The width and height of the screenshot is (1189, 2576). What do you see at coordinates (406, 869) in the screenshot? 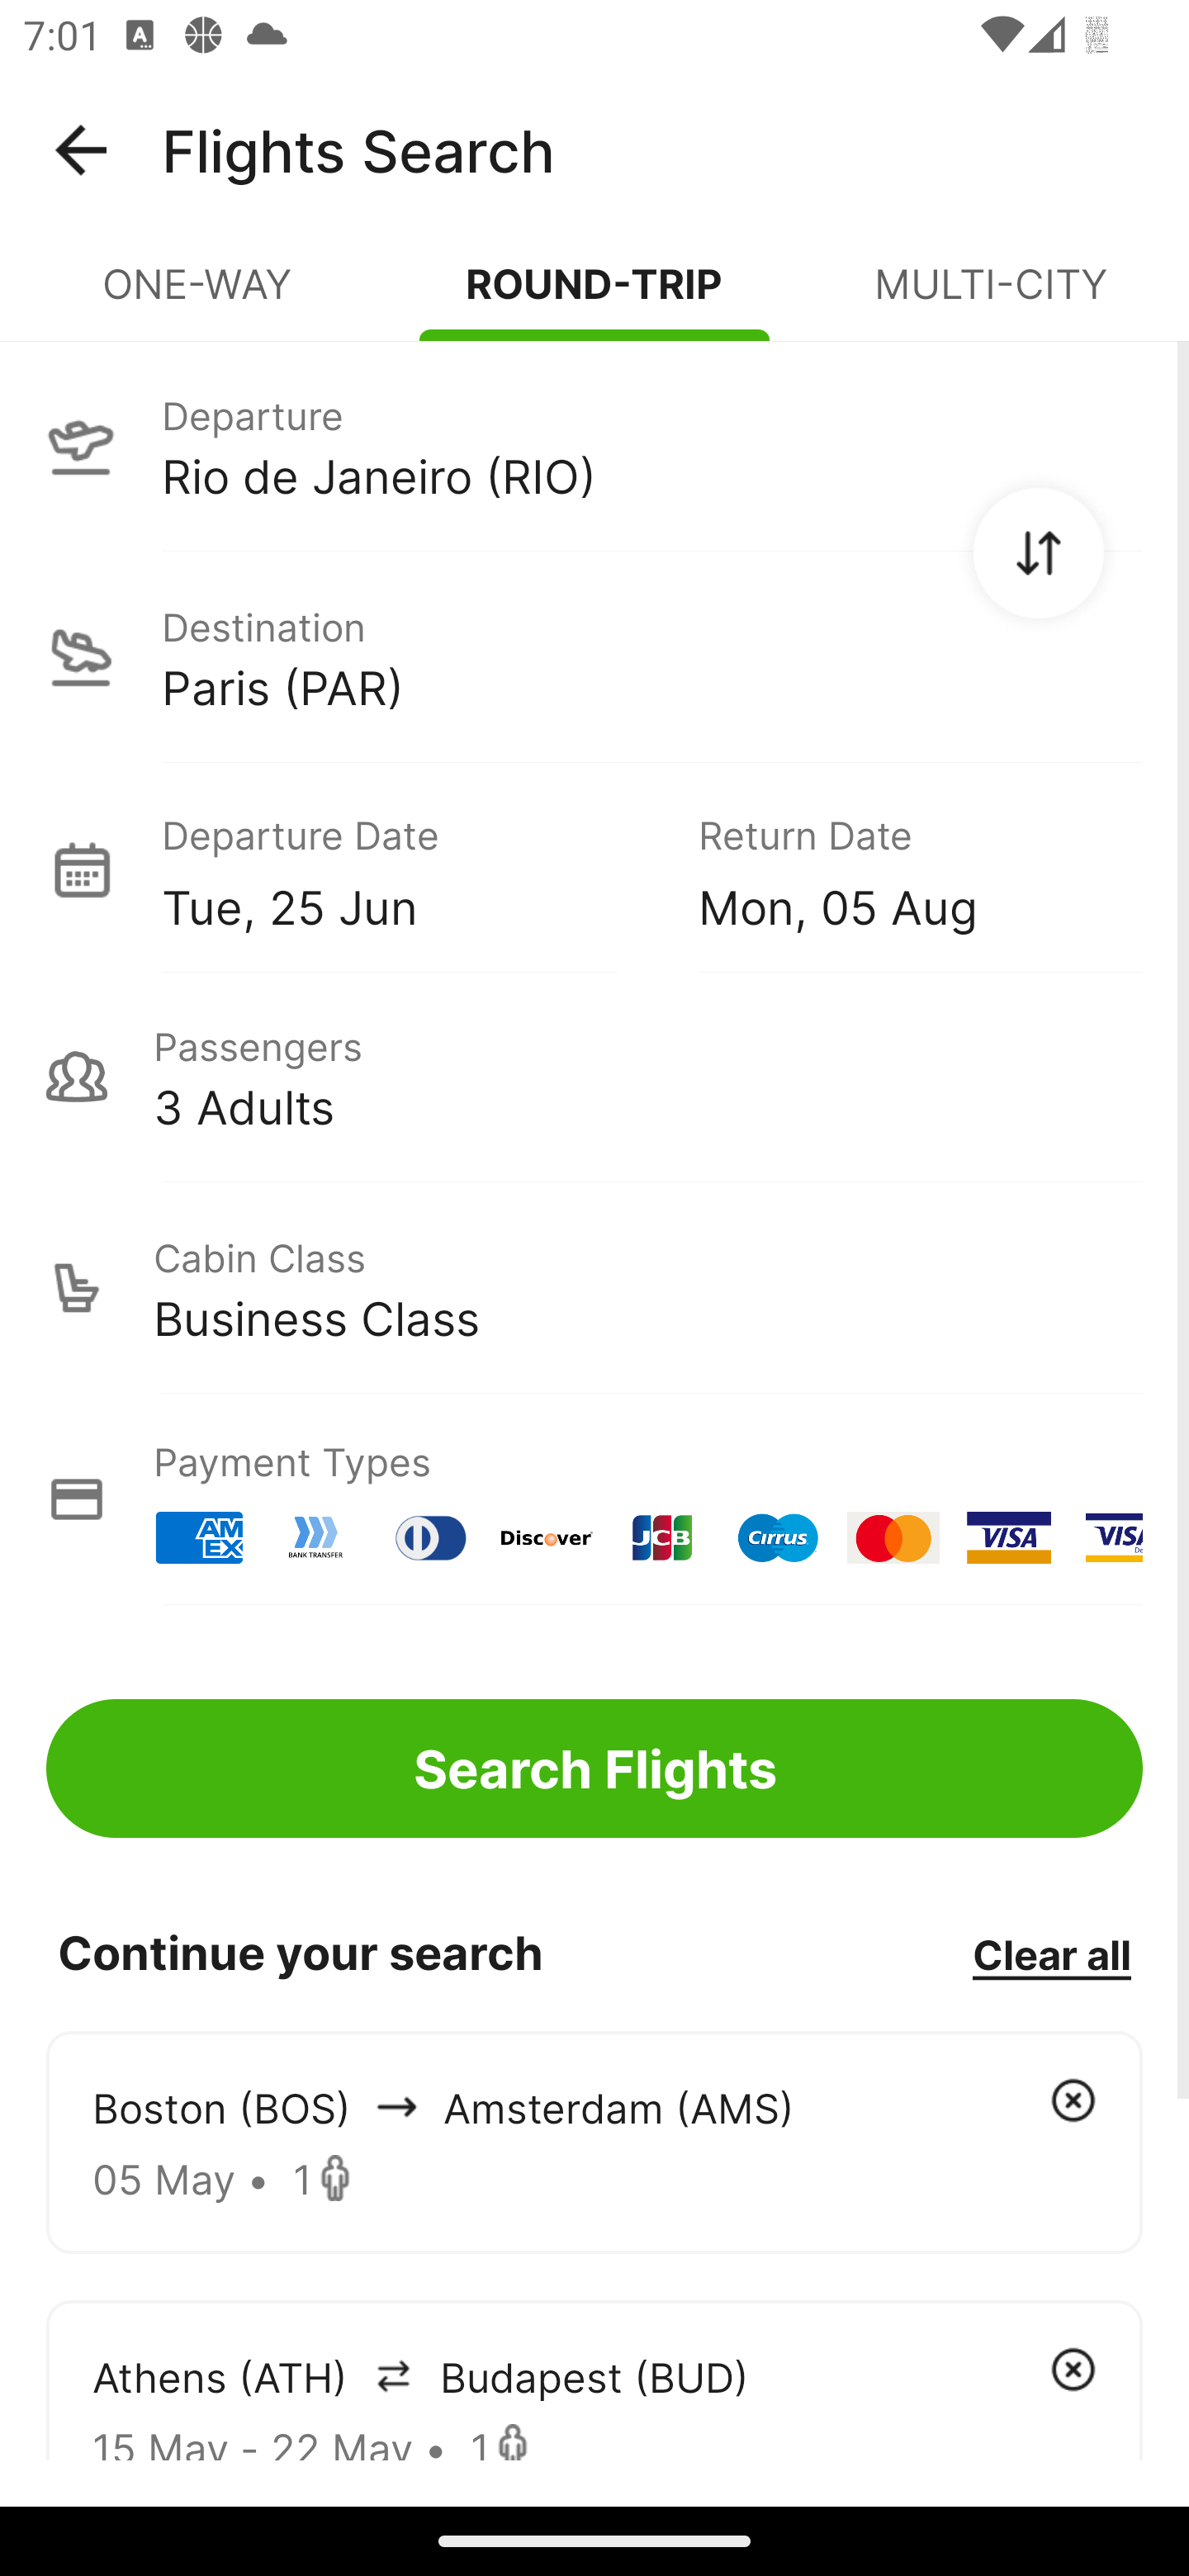
I see `Departure Date Tue, 25 Jun` at bounding box center [406, 869].